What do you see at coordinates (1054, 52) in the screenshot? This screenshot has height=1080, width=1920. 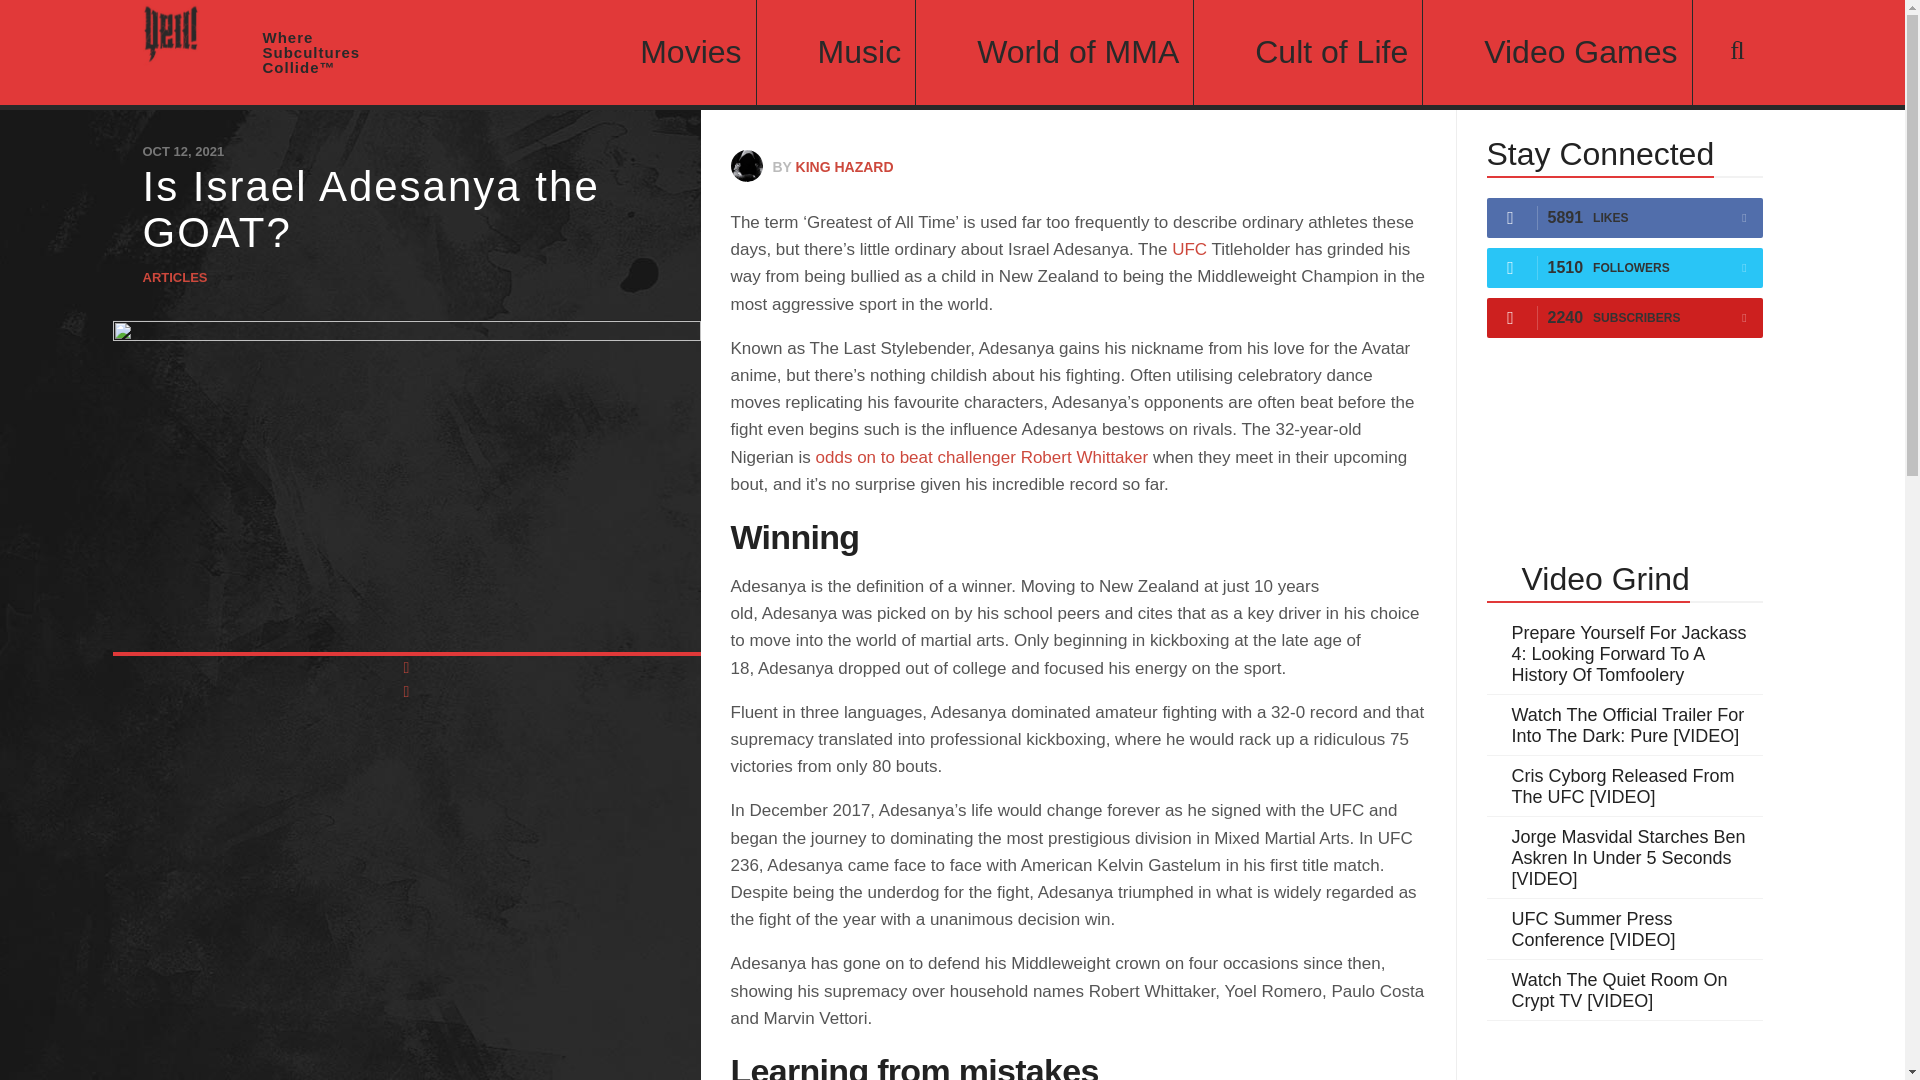 I see `World of MMA` at bounding box center [1054, 52].